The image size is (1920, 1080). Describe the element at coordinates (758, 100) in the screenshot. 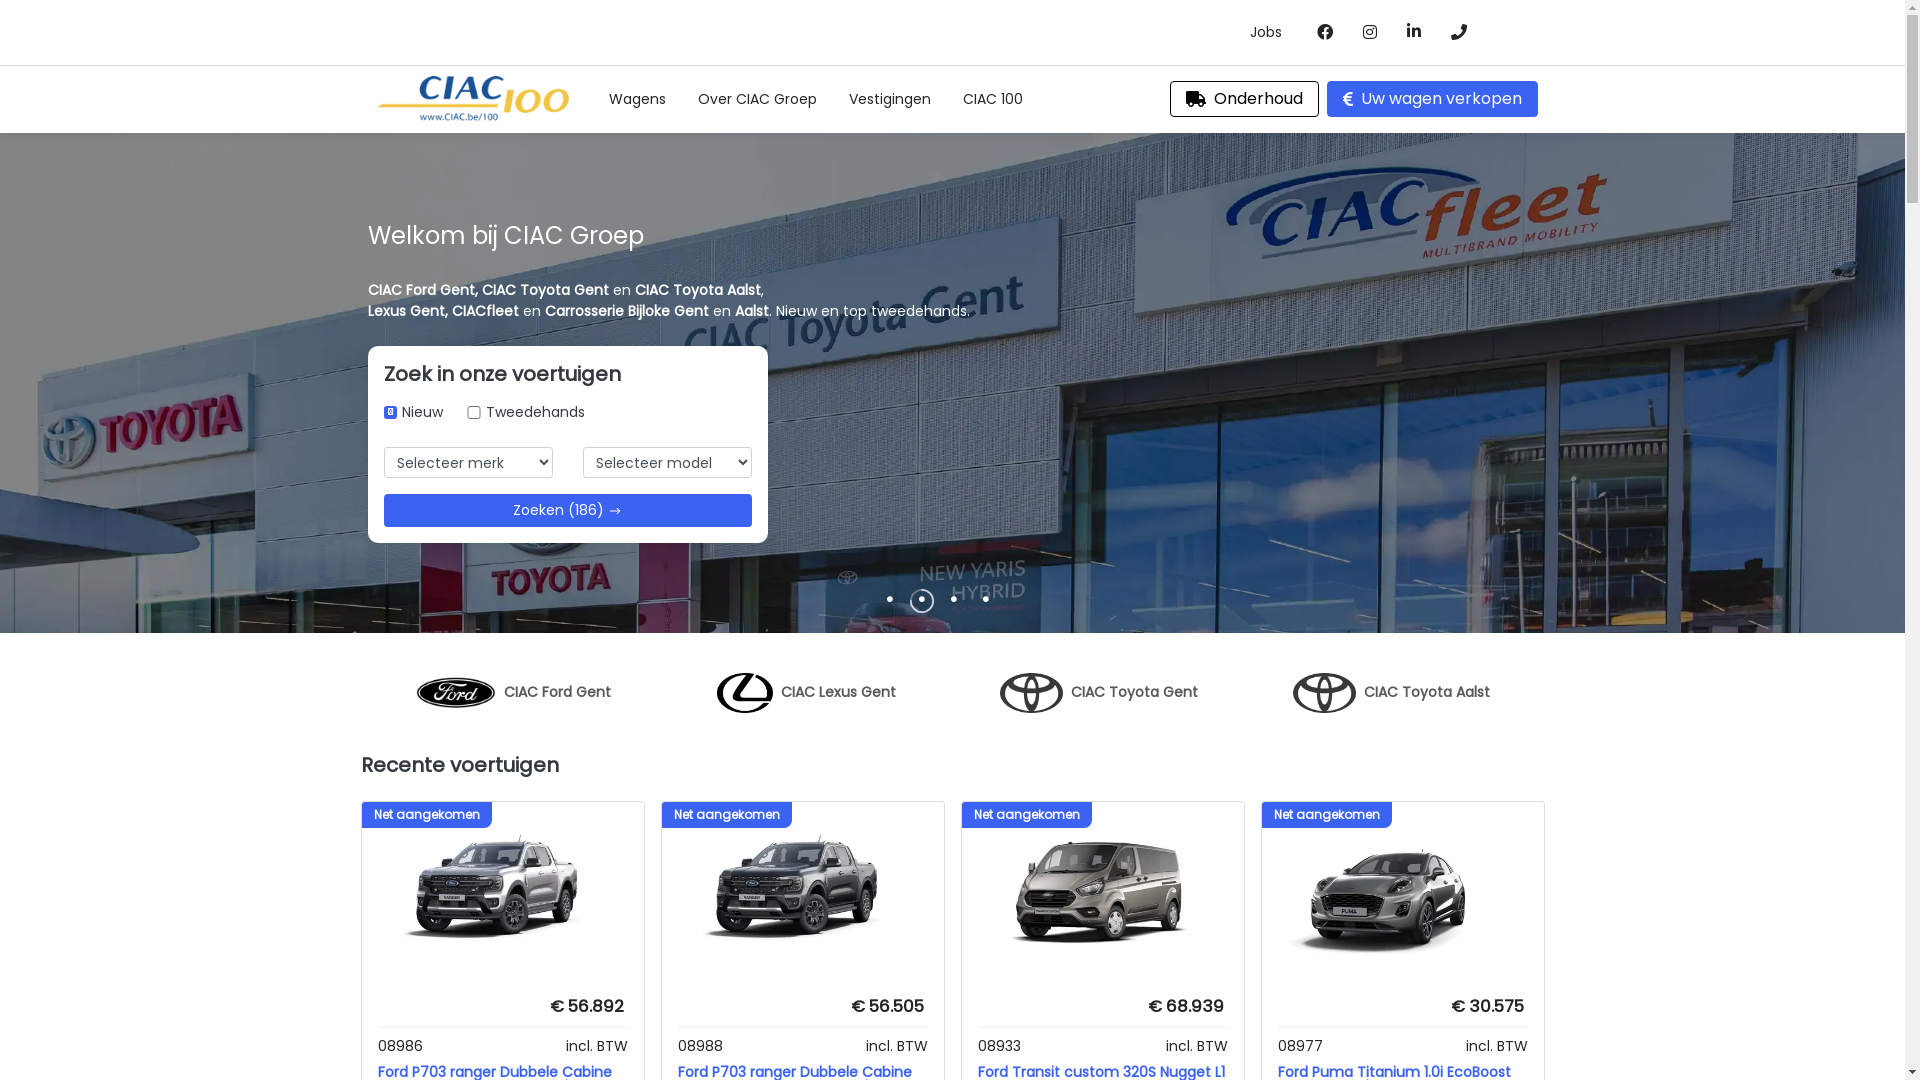

I see `Over CIAC Groep` at that location.